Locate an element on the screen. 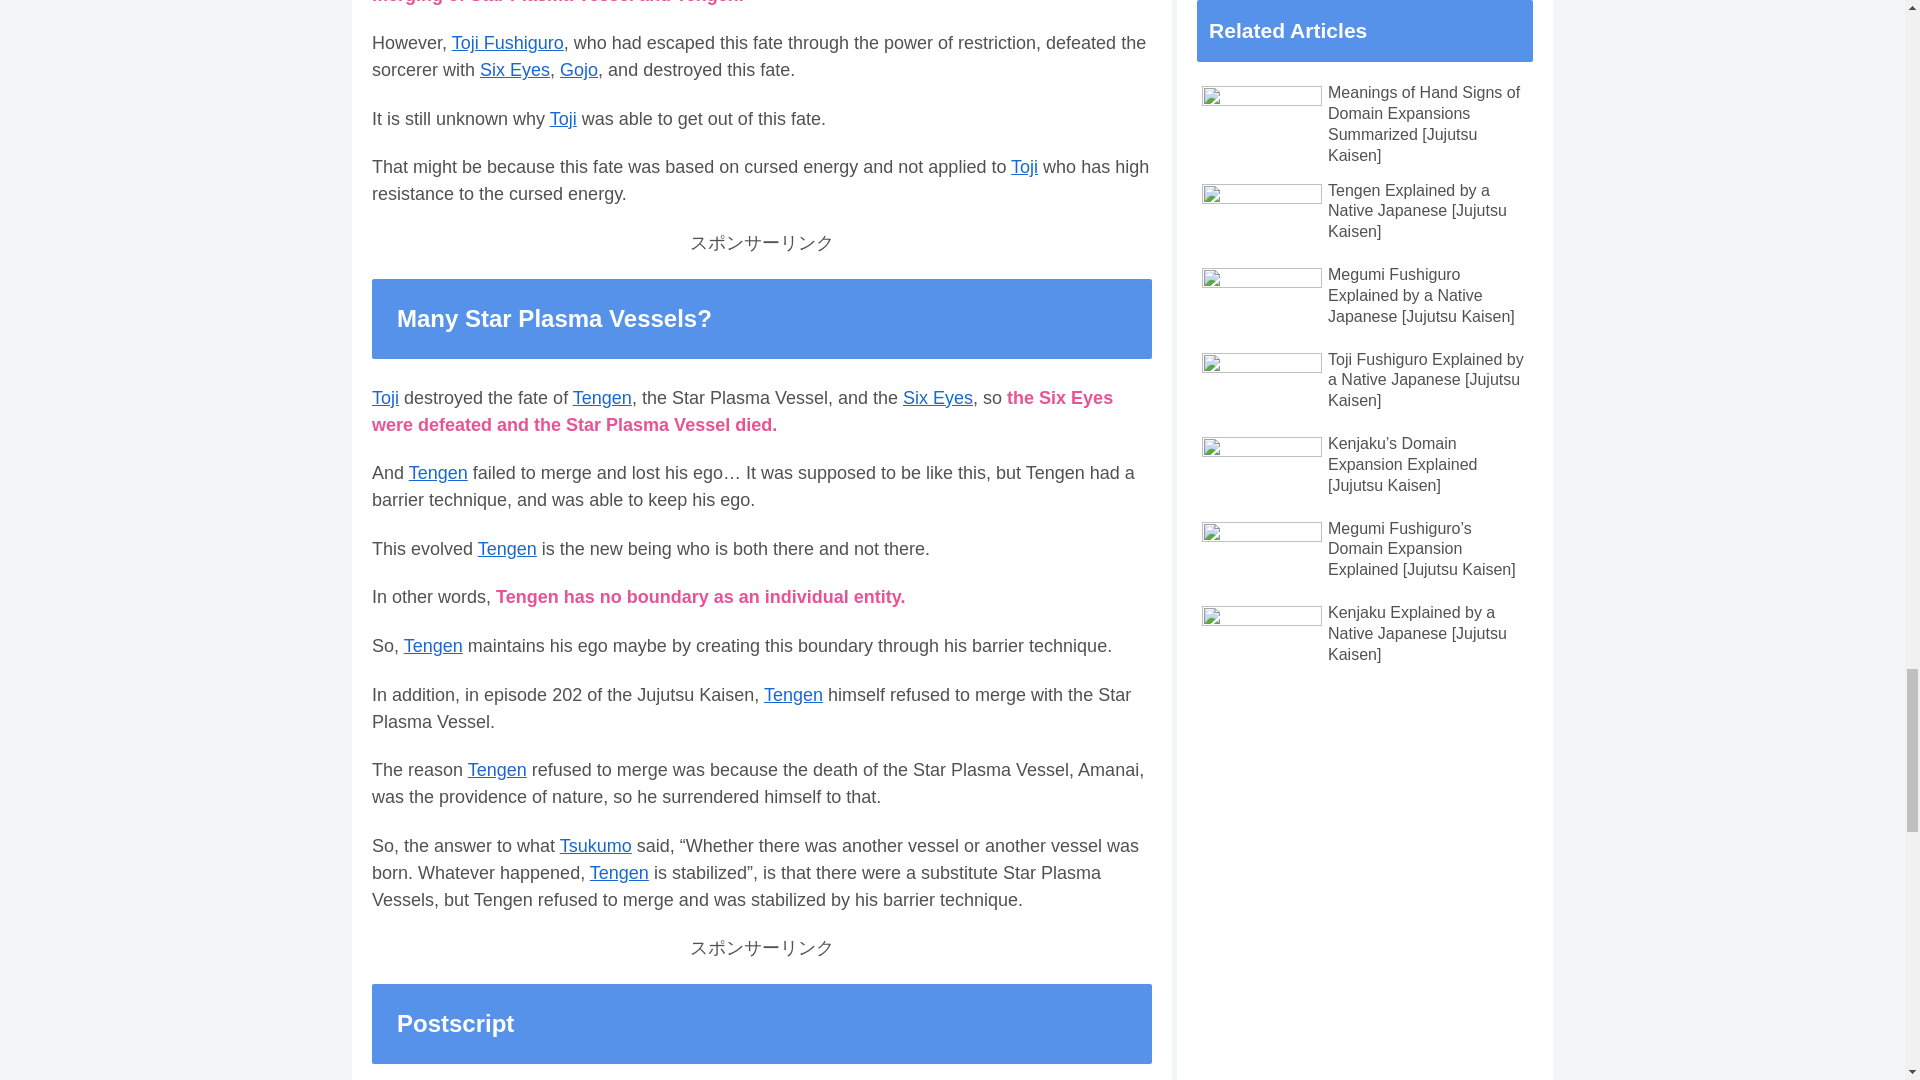  Six Eyes is located at coordinates (514, 70).